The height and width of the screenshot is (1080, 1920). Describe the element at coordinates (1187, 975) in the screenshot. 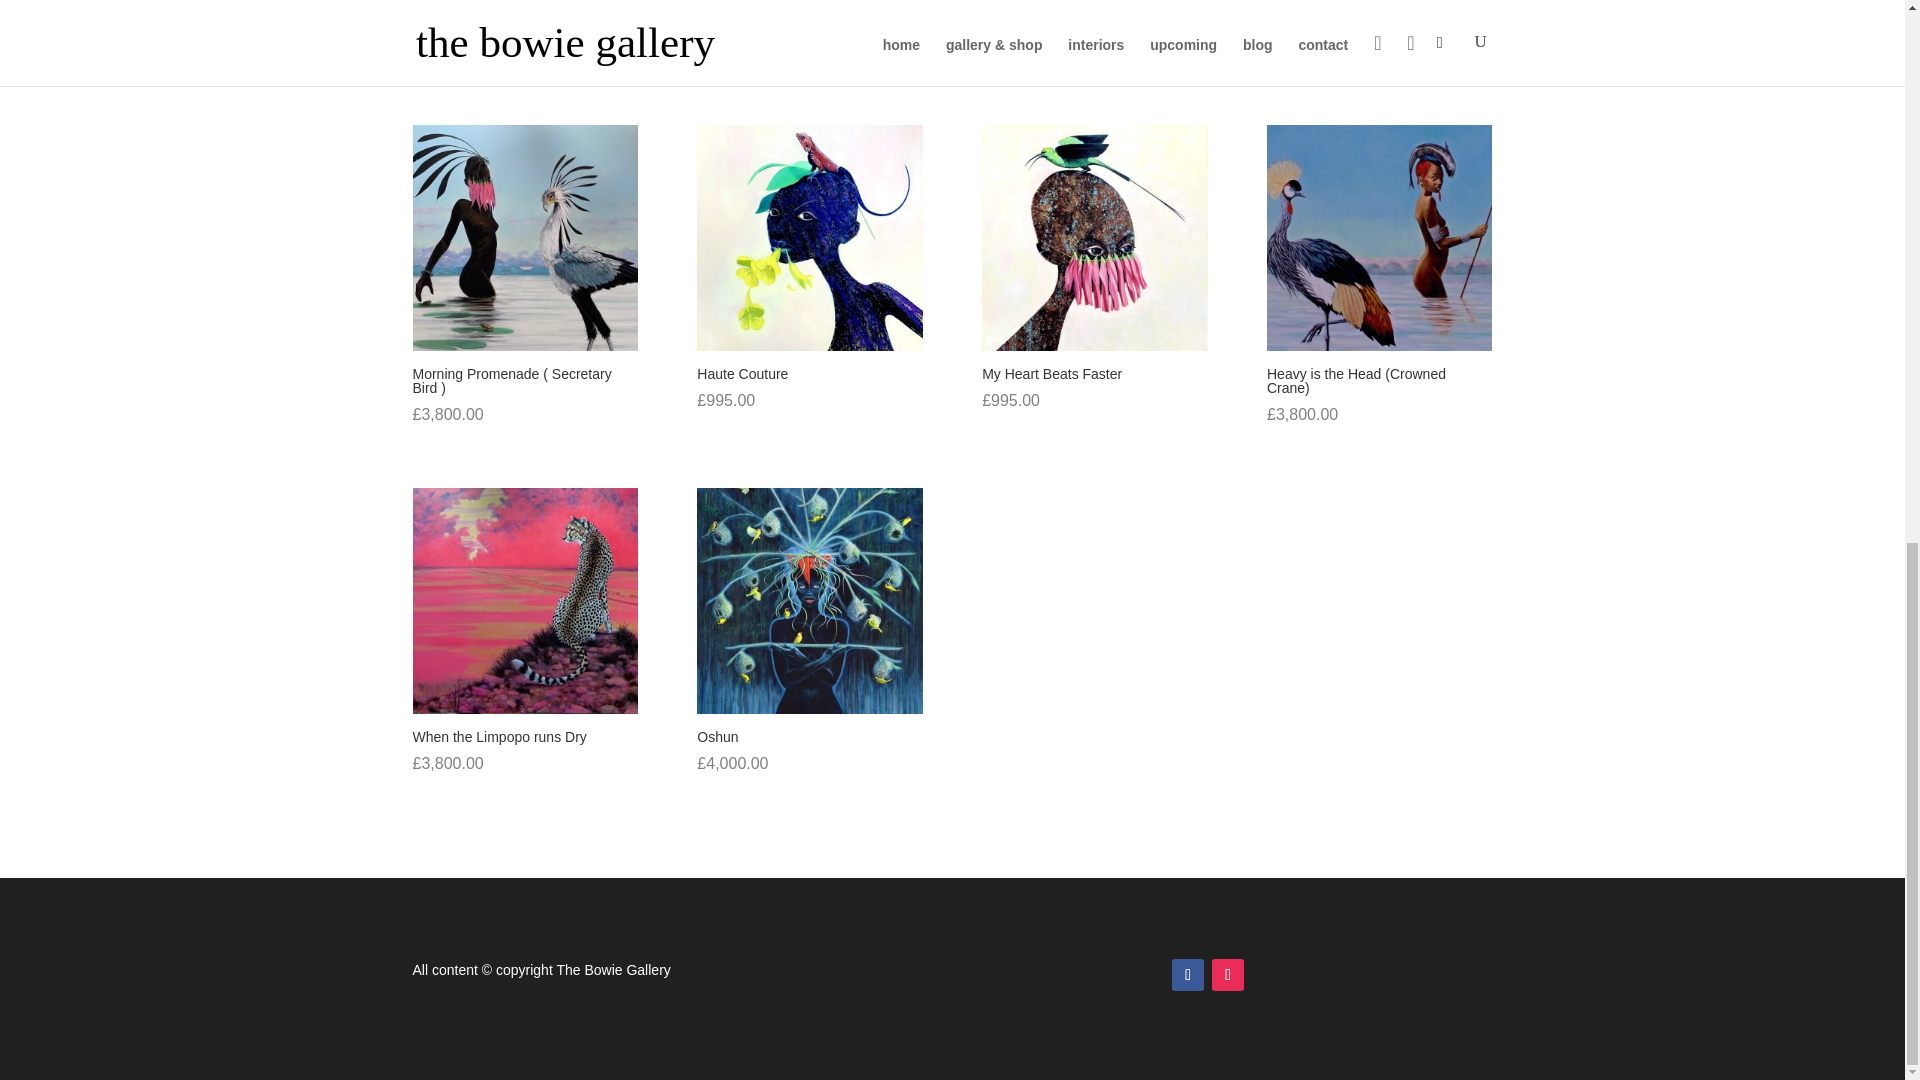

I see `Follow on Facebook` at that location.